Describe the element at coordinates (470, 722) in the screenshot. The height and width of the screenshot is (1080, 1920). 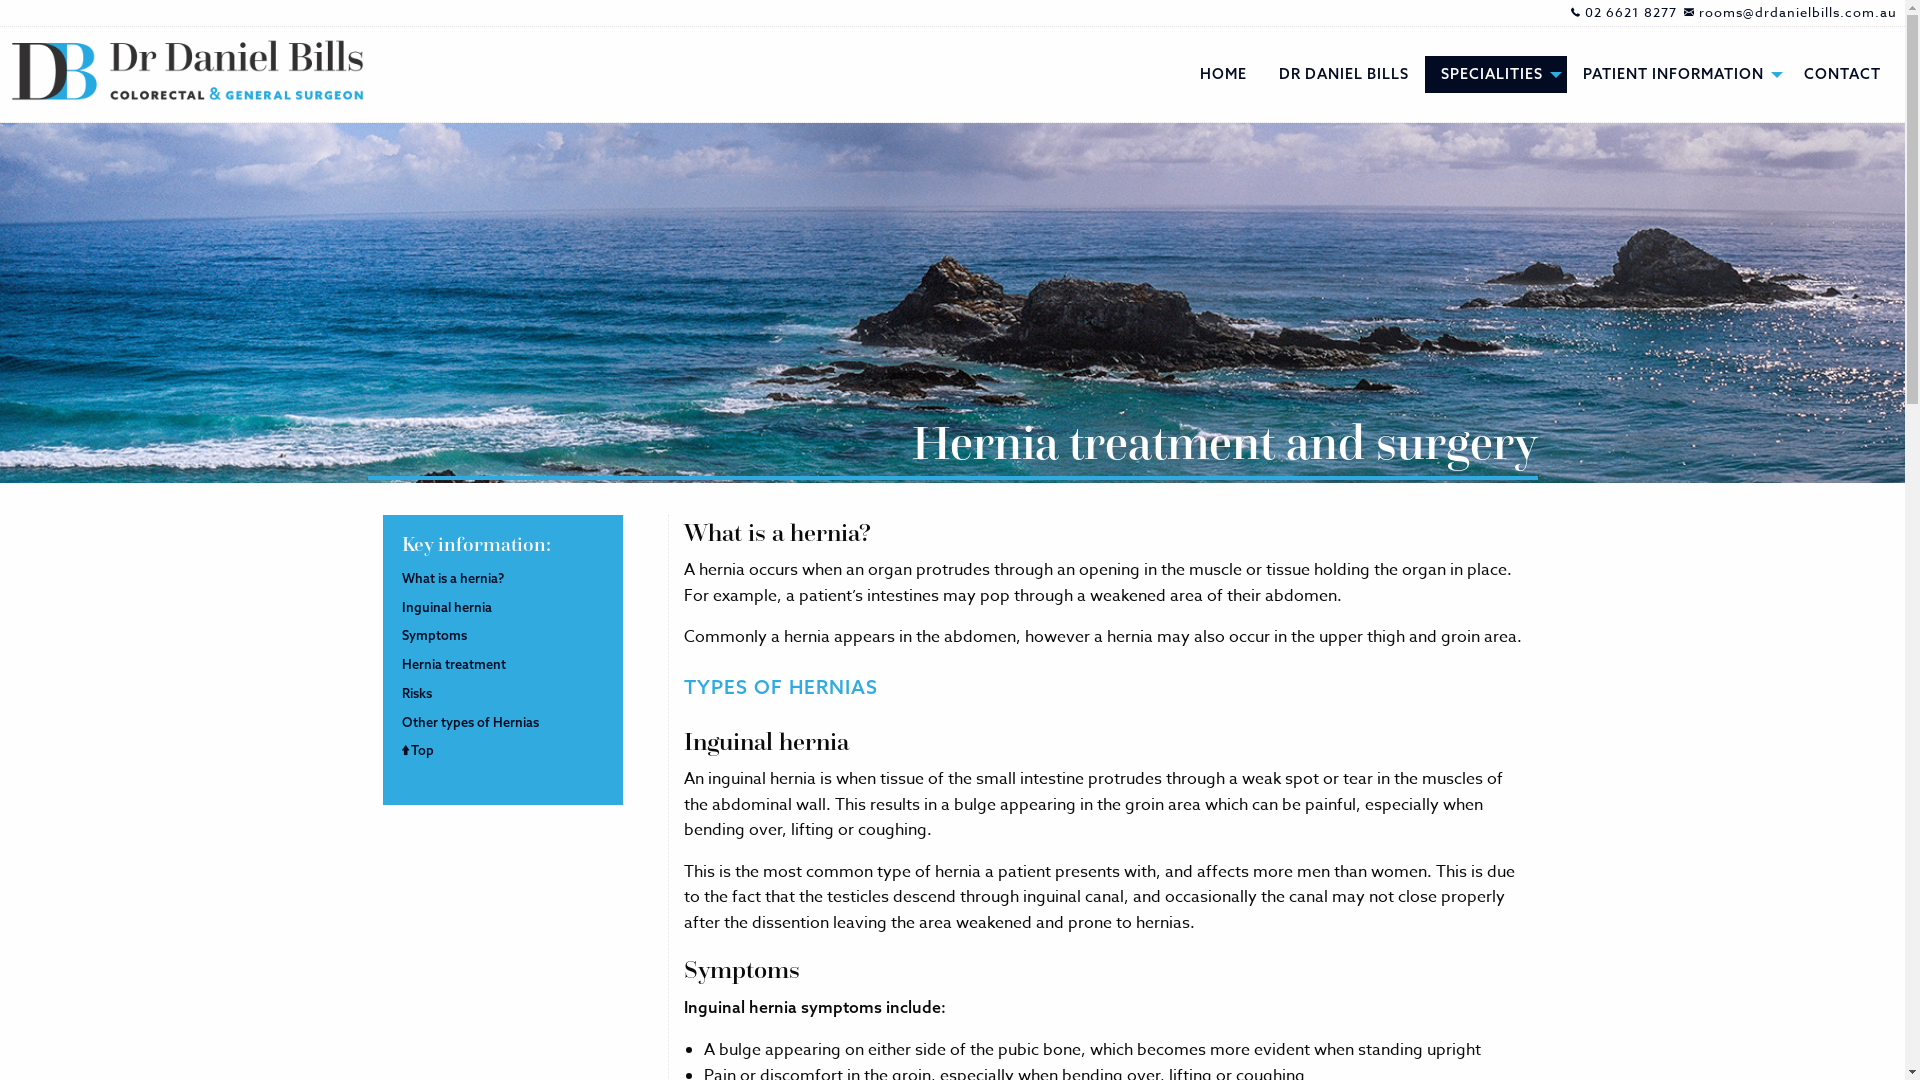
I see `Other types of Hernias` at that location.